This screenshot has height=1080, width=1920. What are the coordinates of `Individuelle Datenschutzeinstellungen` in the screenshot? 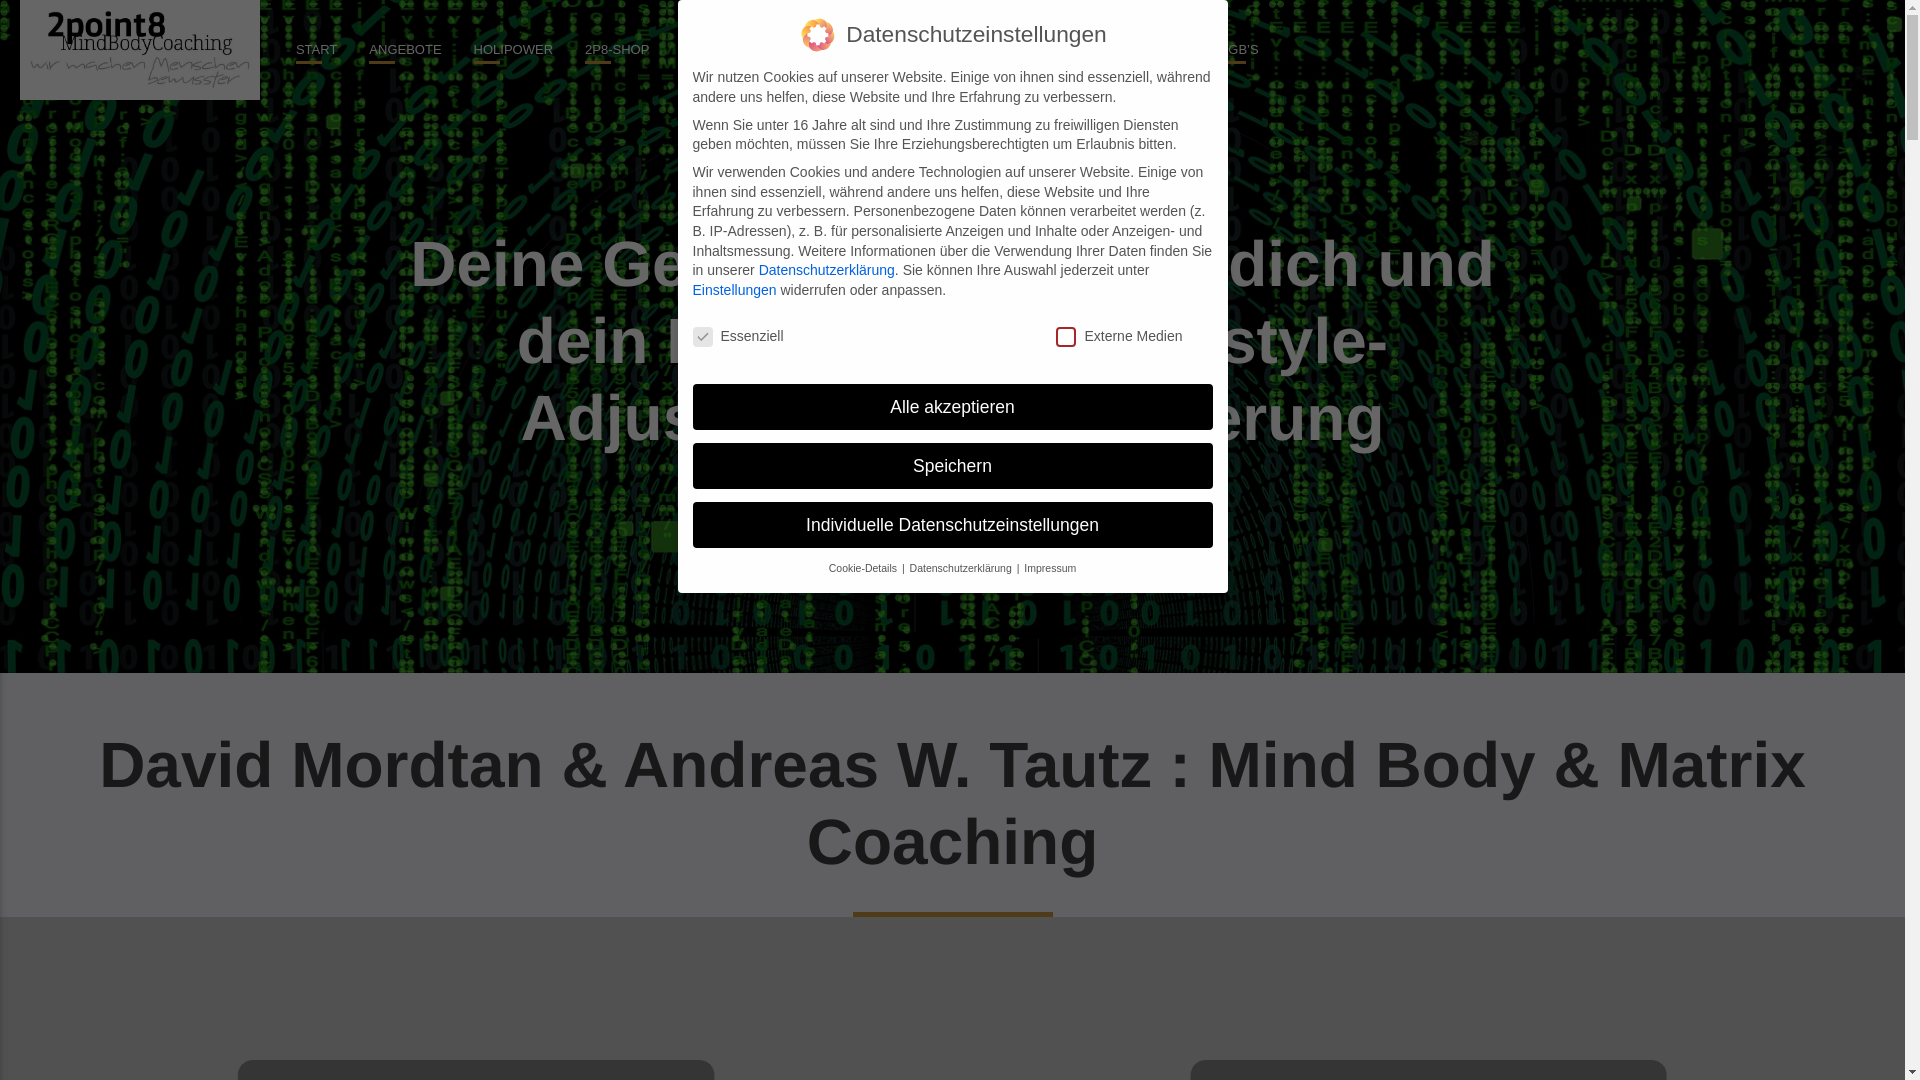 It's located at (952, 525).